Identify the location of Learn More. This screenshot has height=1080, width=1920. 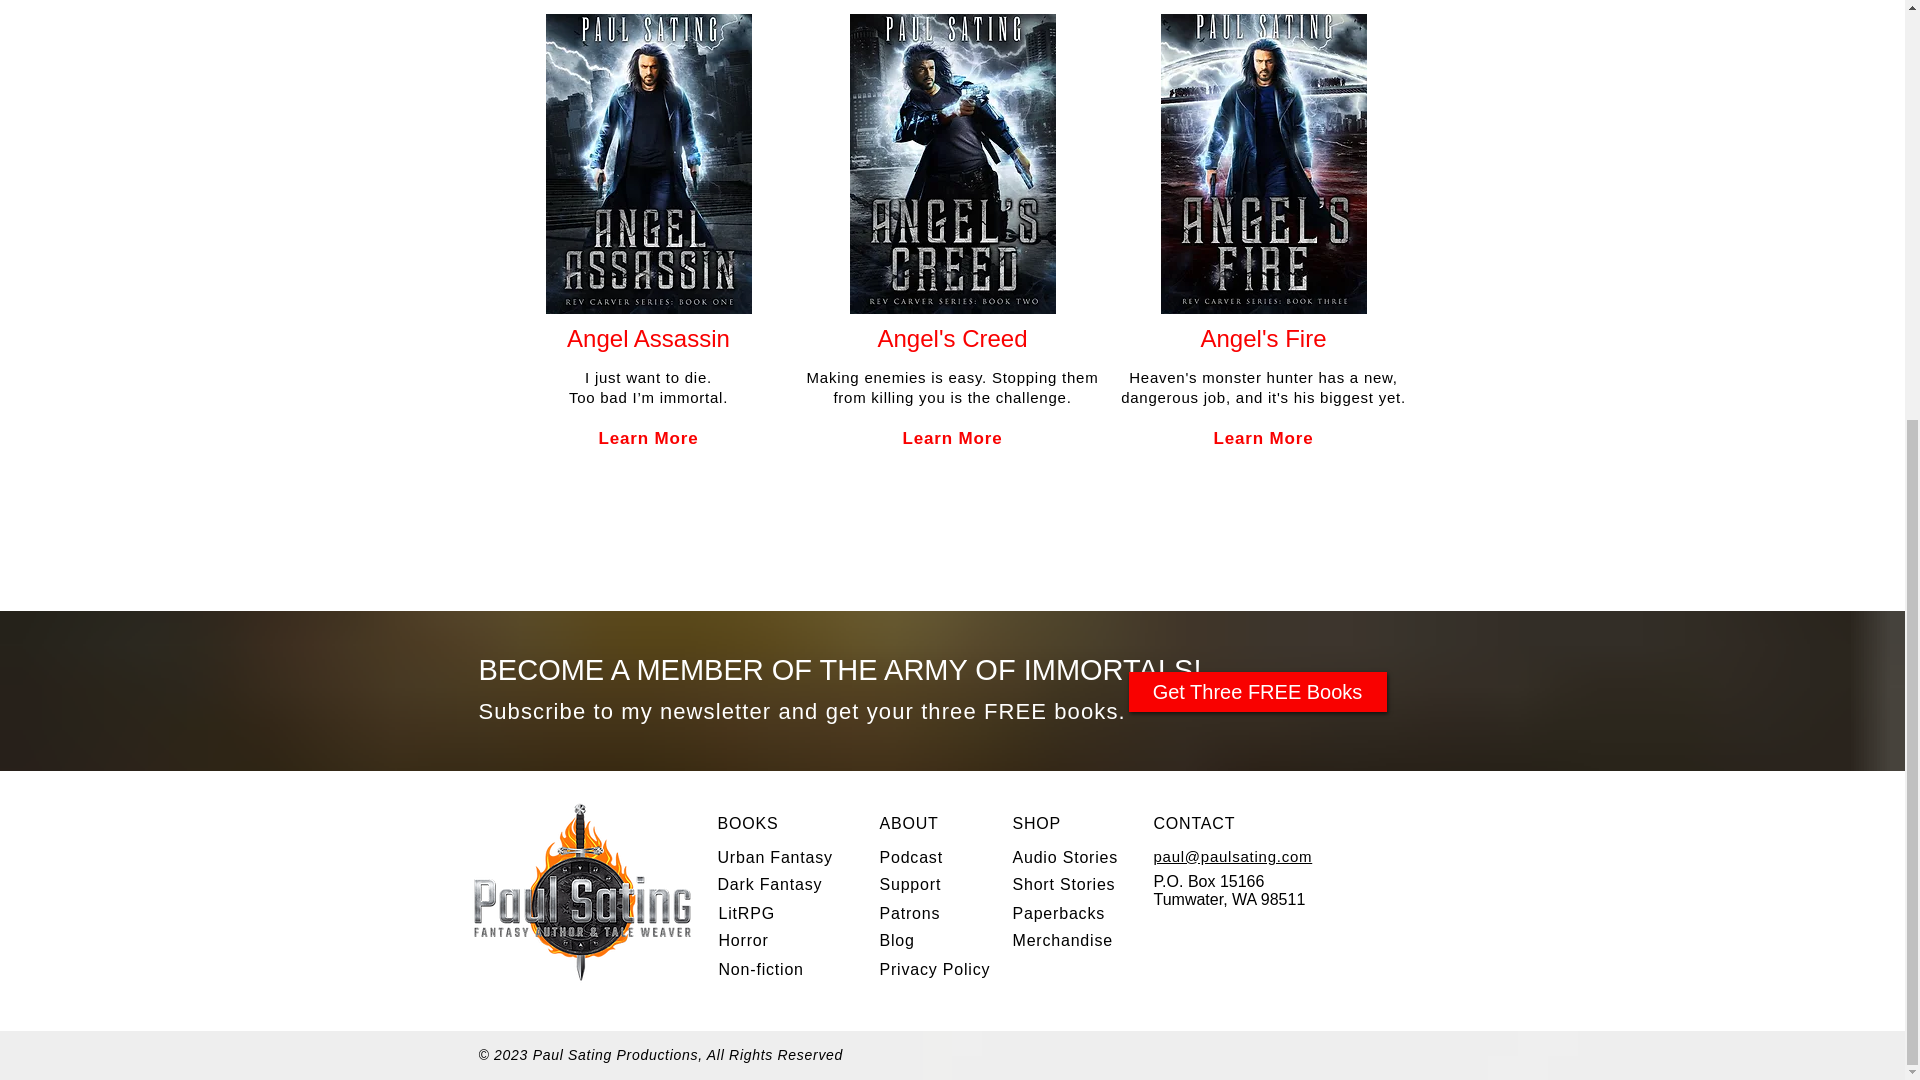
(648, 438).